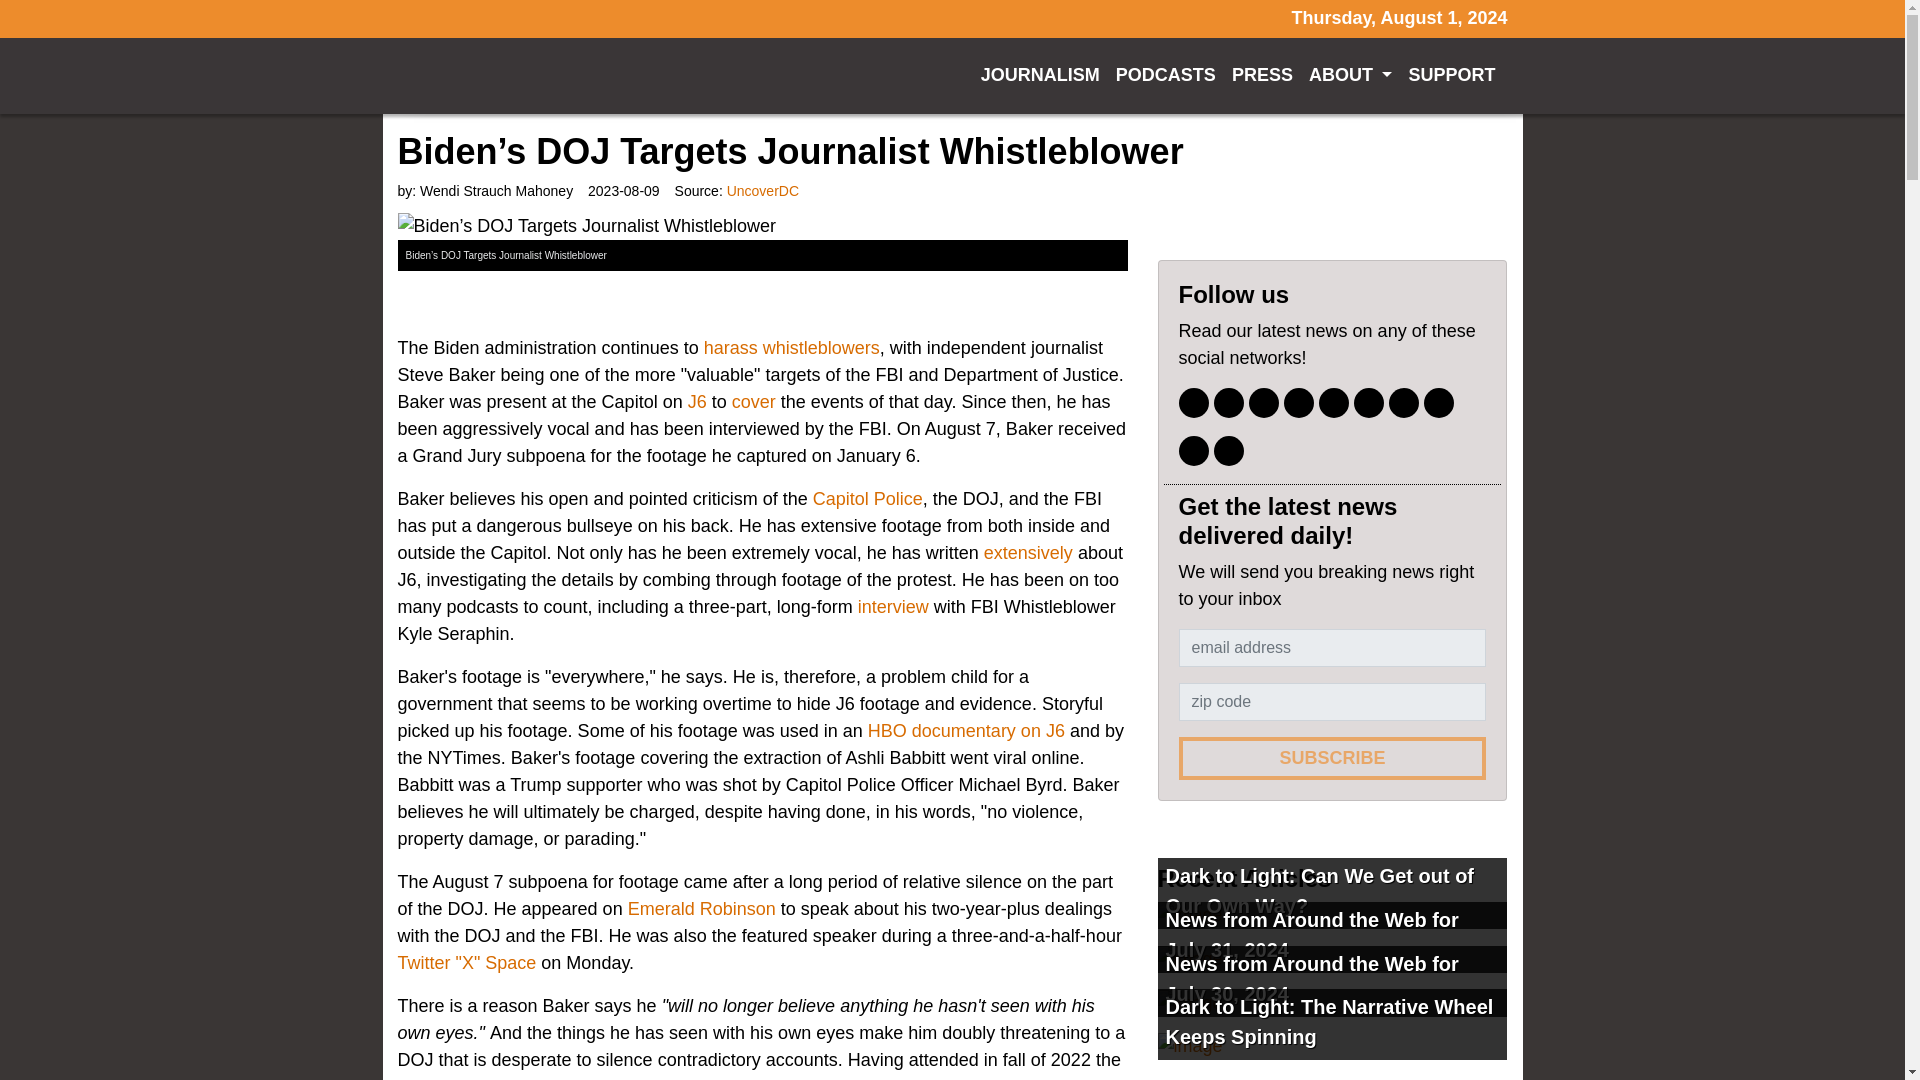 This screenshot has width=1920, height=1080. Describe the element at coordinates (1264, 402) in the screenshot. I see `Instagram` at that location.